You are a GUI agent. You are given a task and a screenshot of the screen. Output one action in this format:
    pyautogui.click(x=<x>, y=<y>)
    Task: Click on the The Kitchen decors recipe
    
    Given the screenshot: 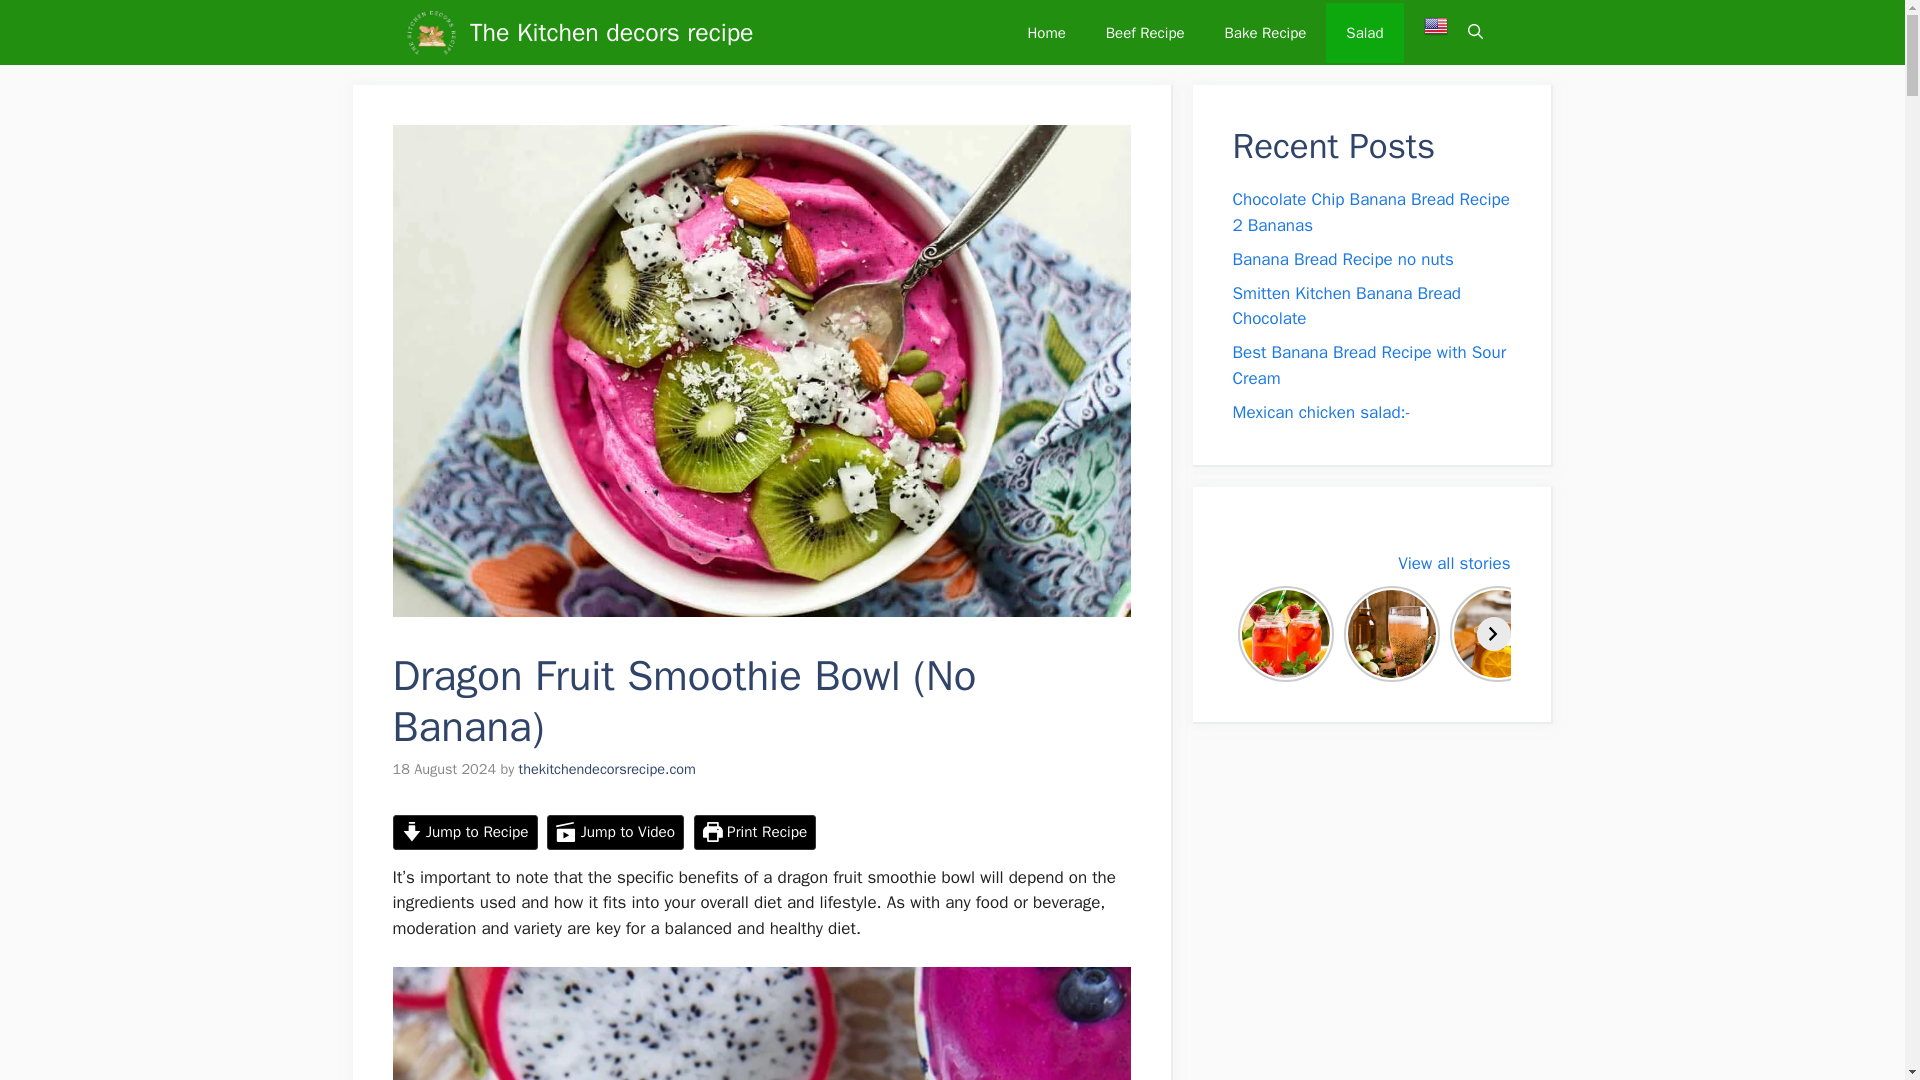 What is the action you would take?
    pyautogui.click(x=612, y=32)
    